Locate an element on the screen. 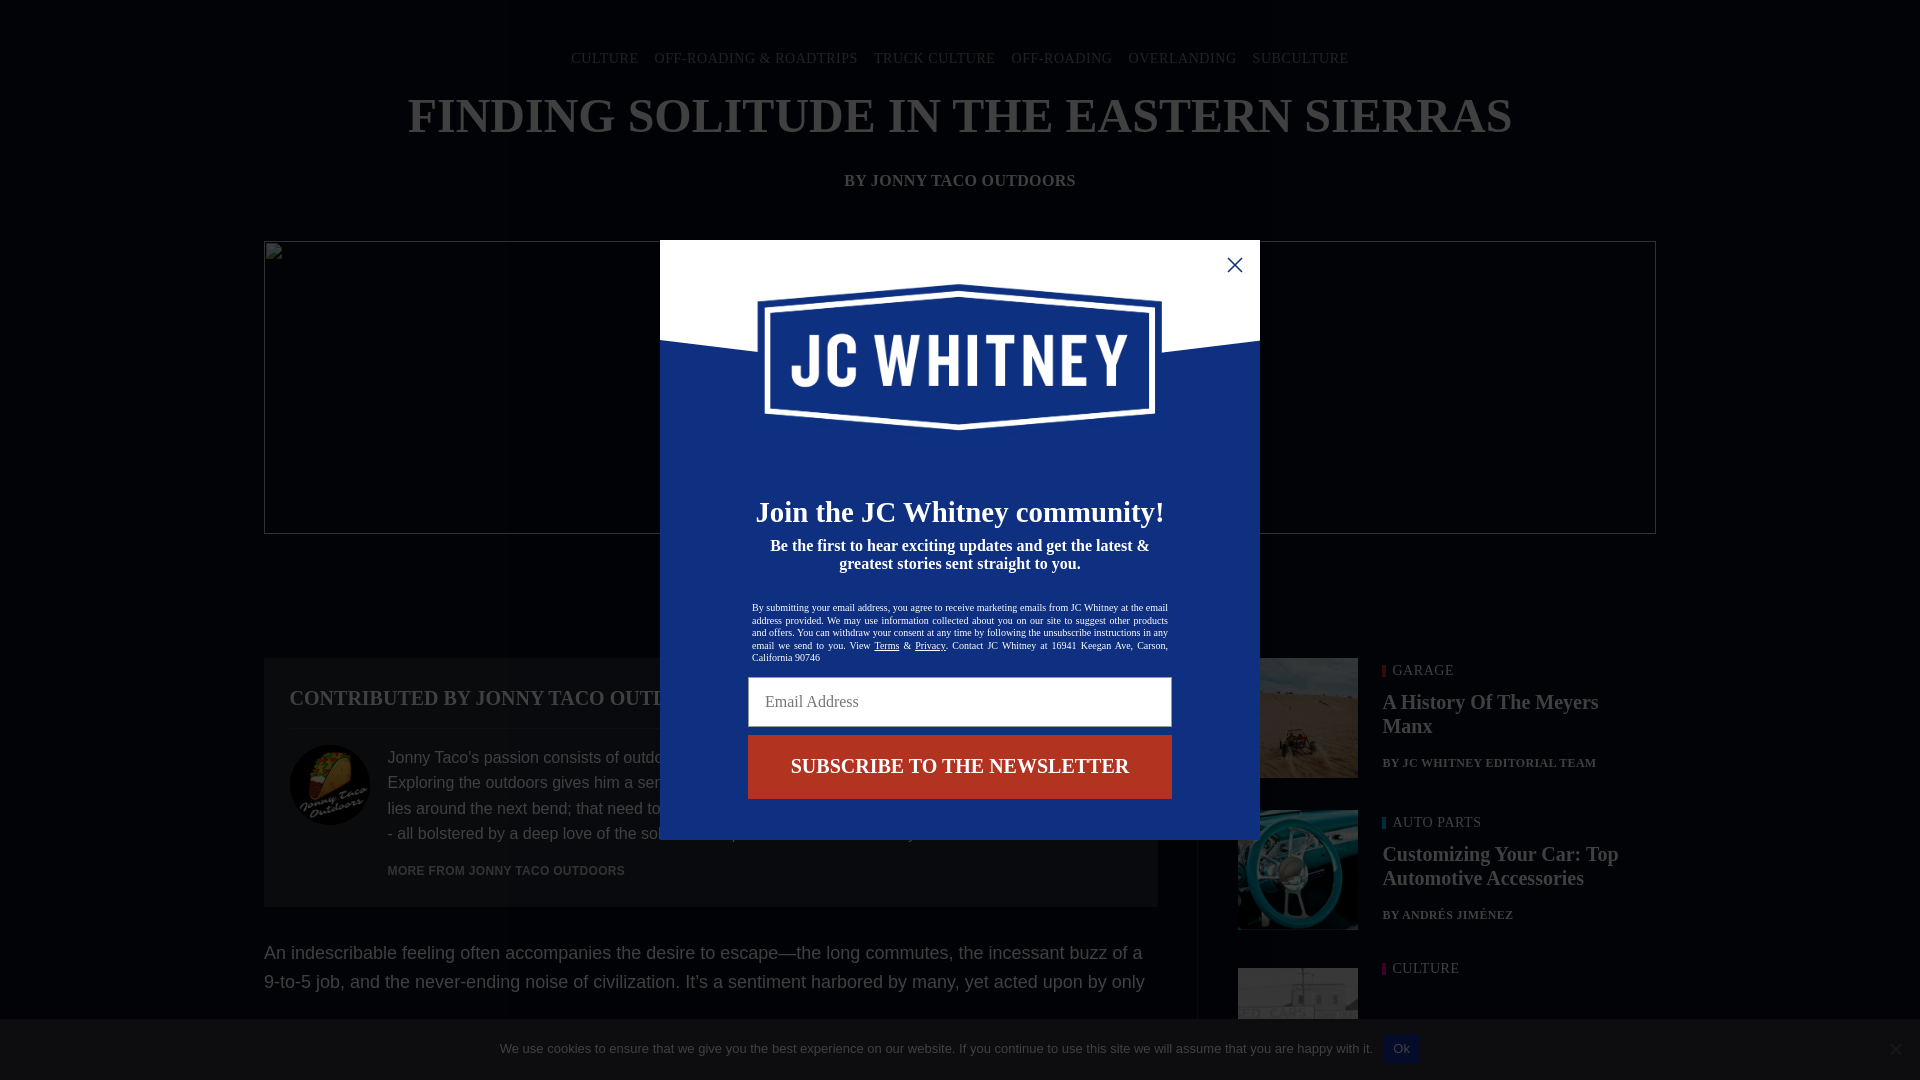  OVERLANDING is located at coordinates (1182, 58).